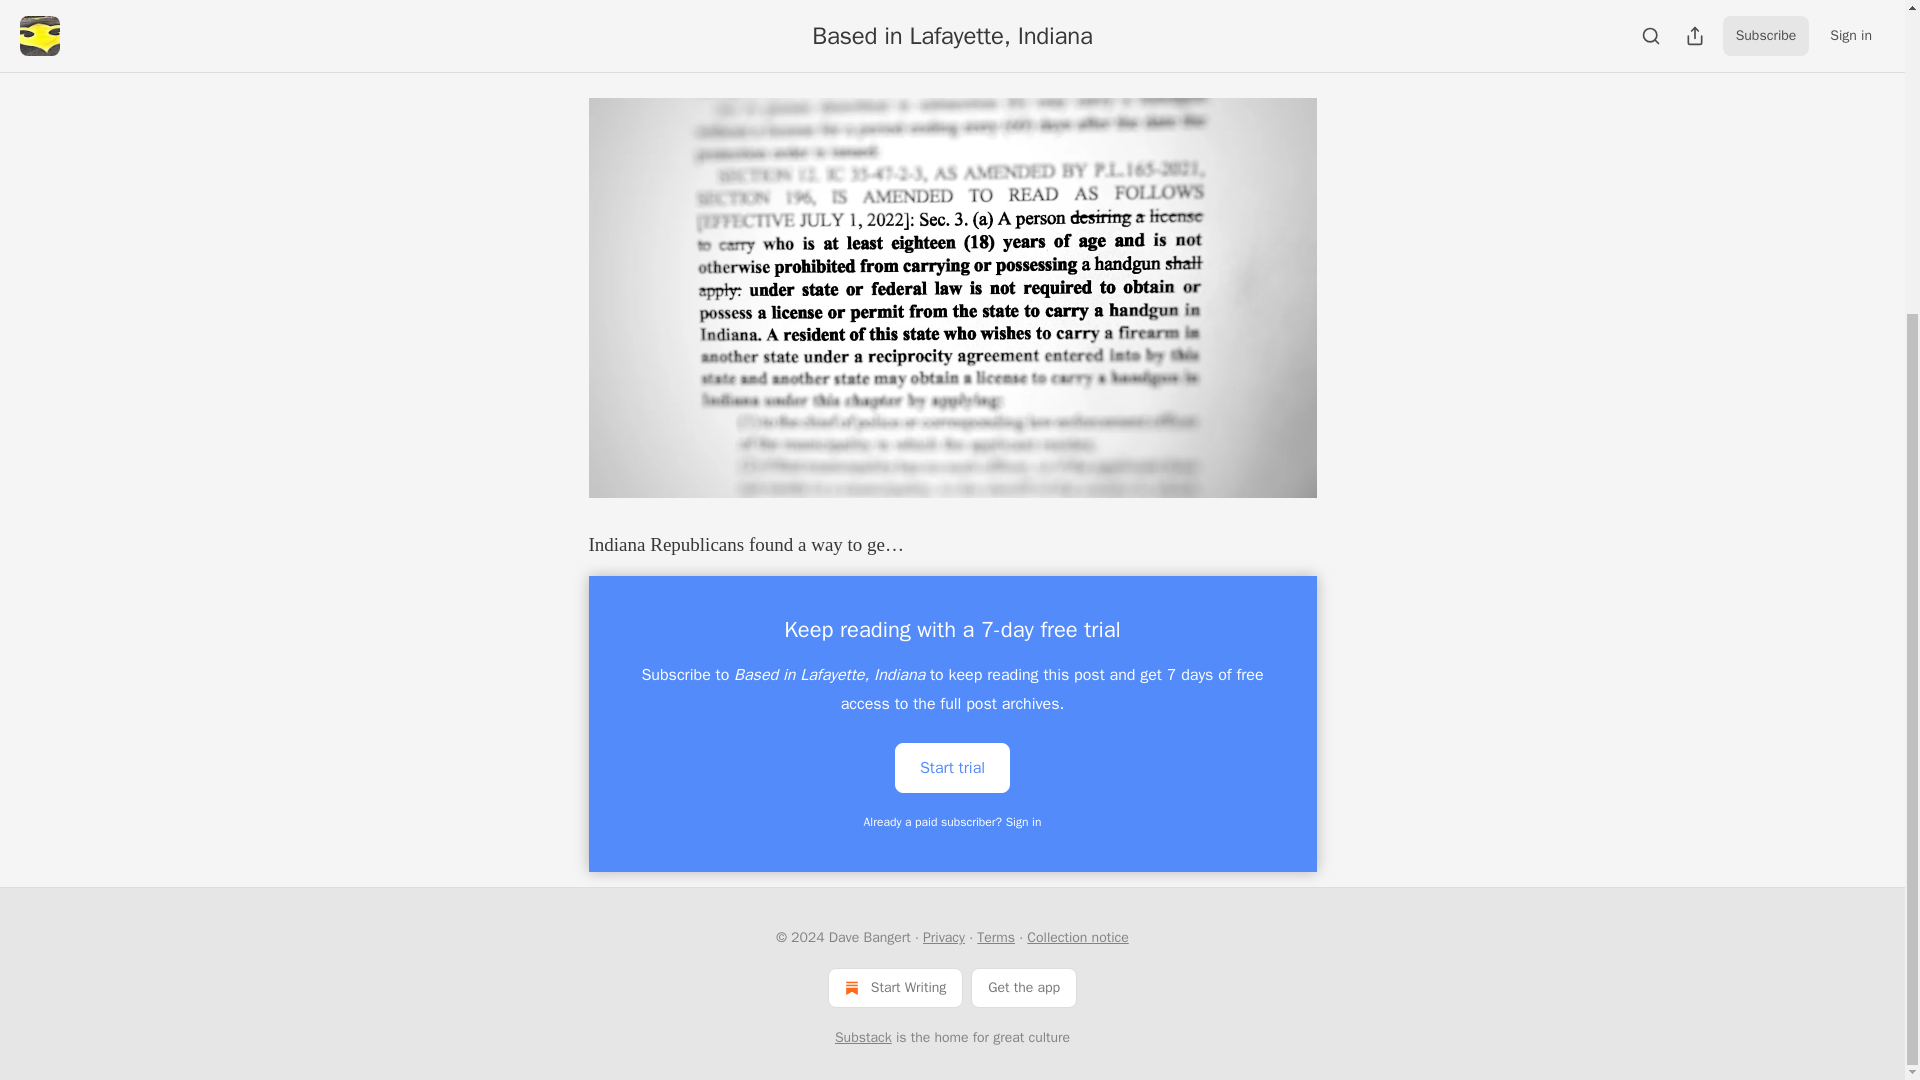 The width and height of the screenshot is (1920, 1080). What do you see at coordinates (944, 937) in the screenshot?
I see `Privacy` at bounding box center [944, 937].